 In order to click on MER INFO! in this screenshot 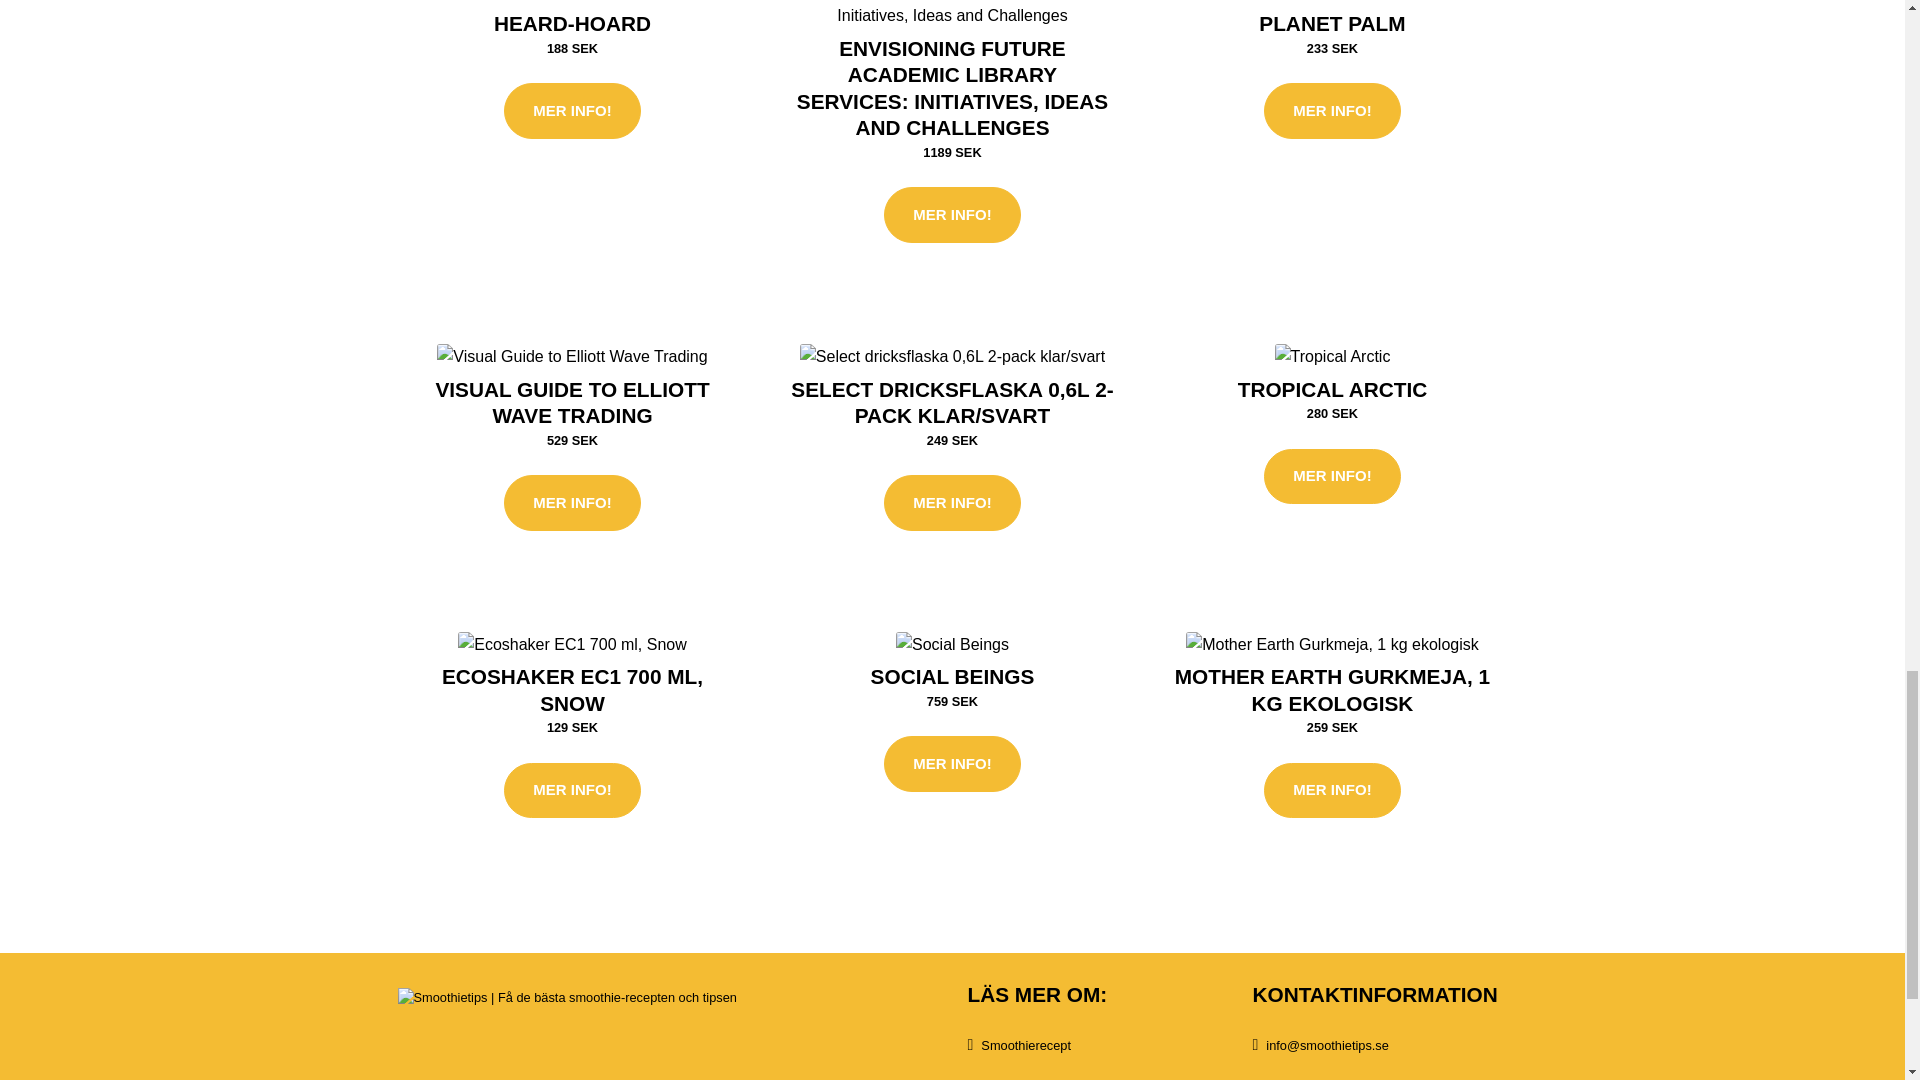, I will do `click(571, 111)`.